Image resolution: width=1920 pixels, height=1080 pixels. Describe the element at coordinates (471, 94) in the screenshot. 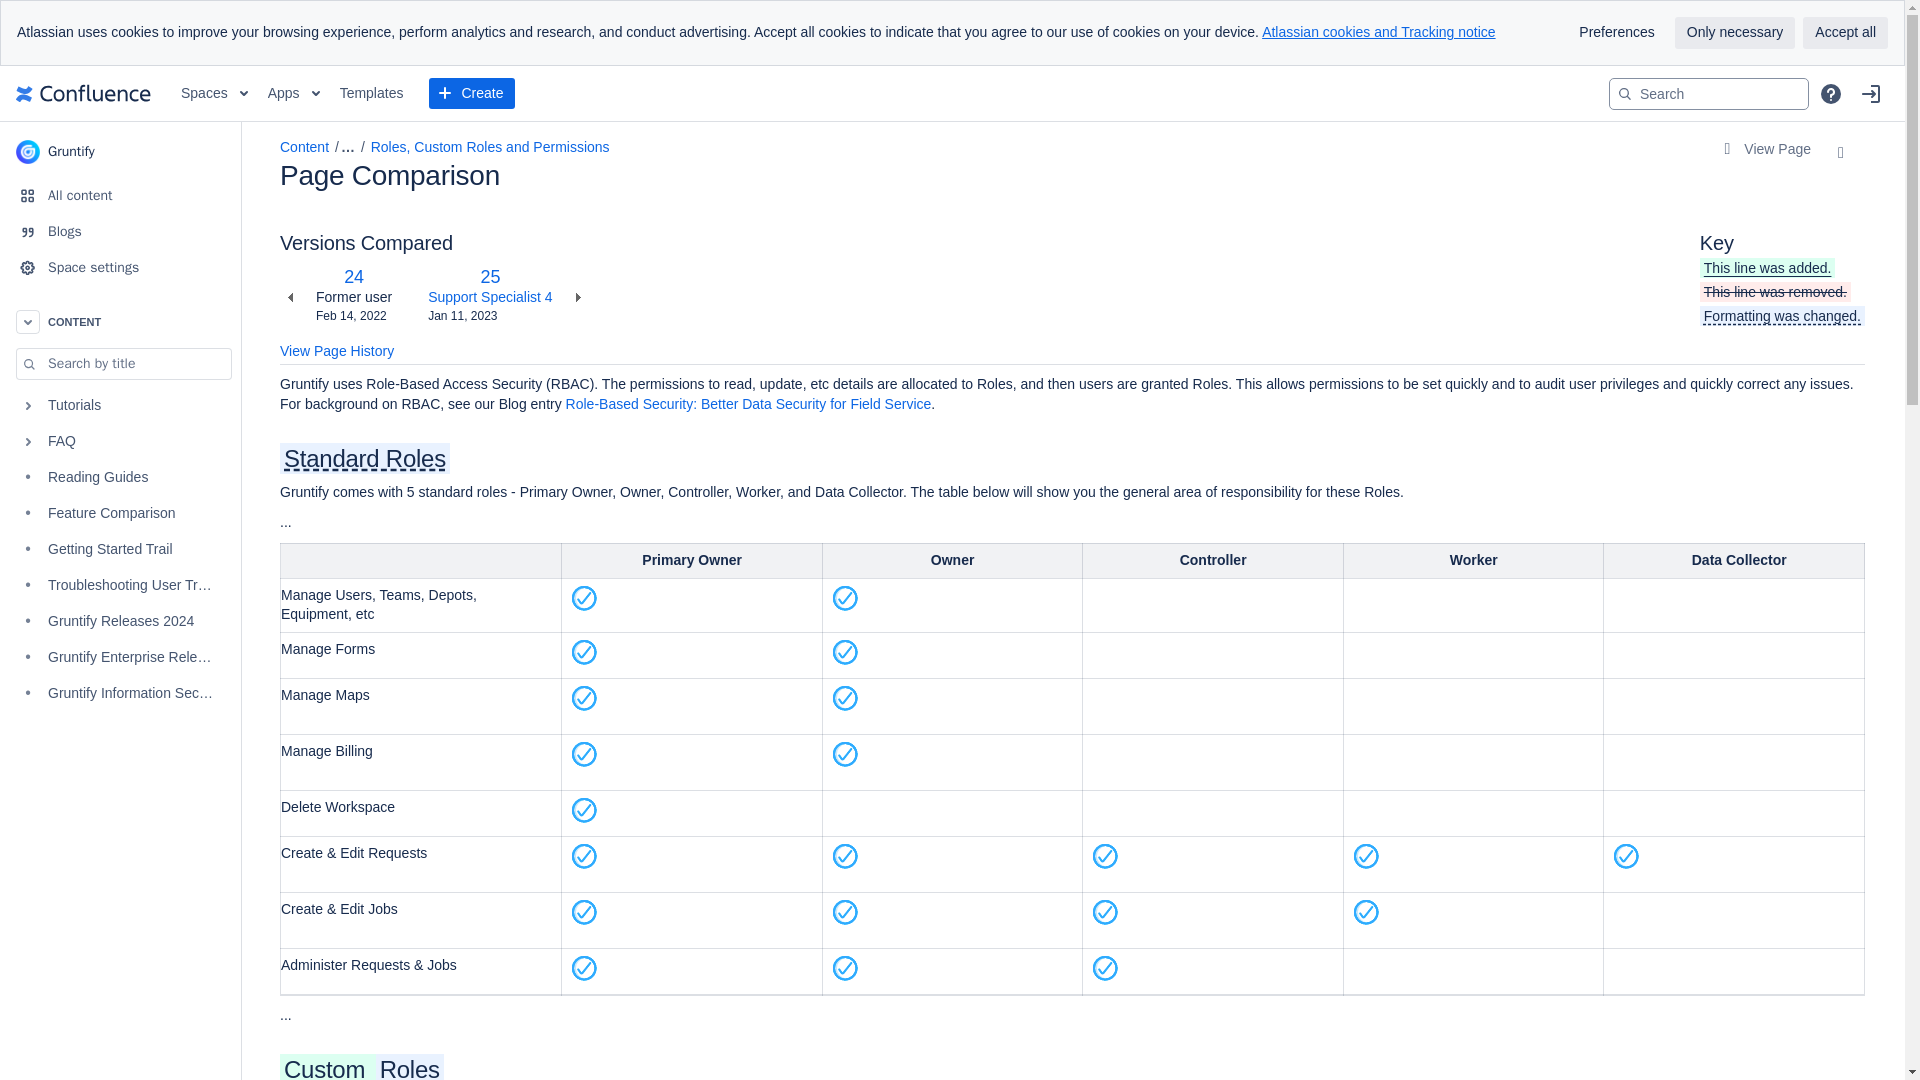

I see `Create` at that location.